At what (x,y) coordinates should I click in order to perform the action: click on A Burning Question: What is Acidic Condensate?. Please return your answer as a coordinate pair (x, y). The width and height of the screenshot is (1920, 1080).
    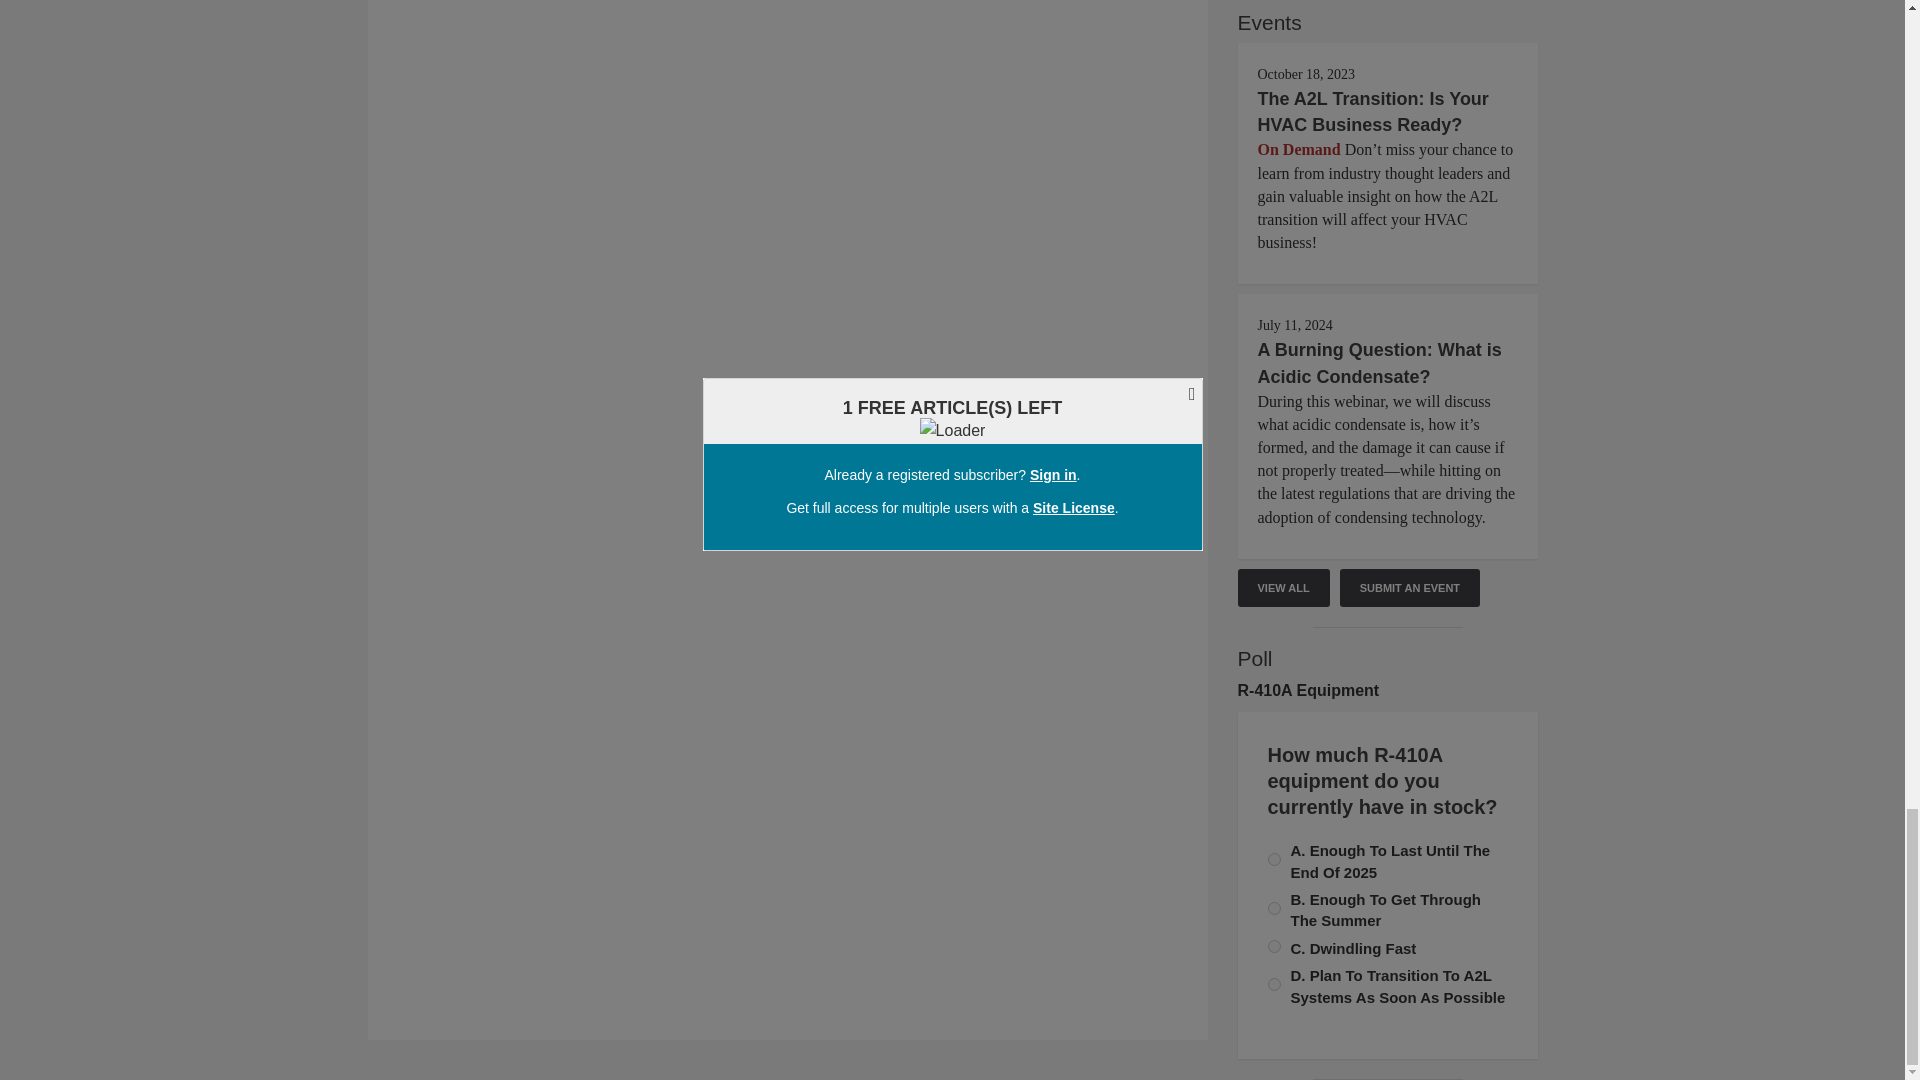
    Looking at the image, I should click on (1379, 362).